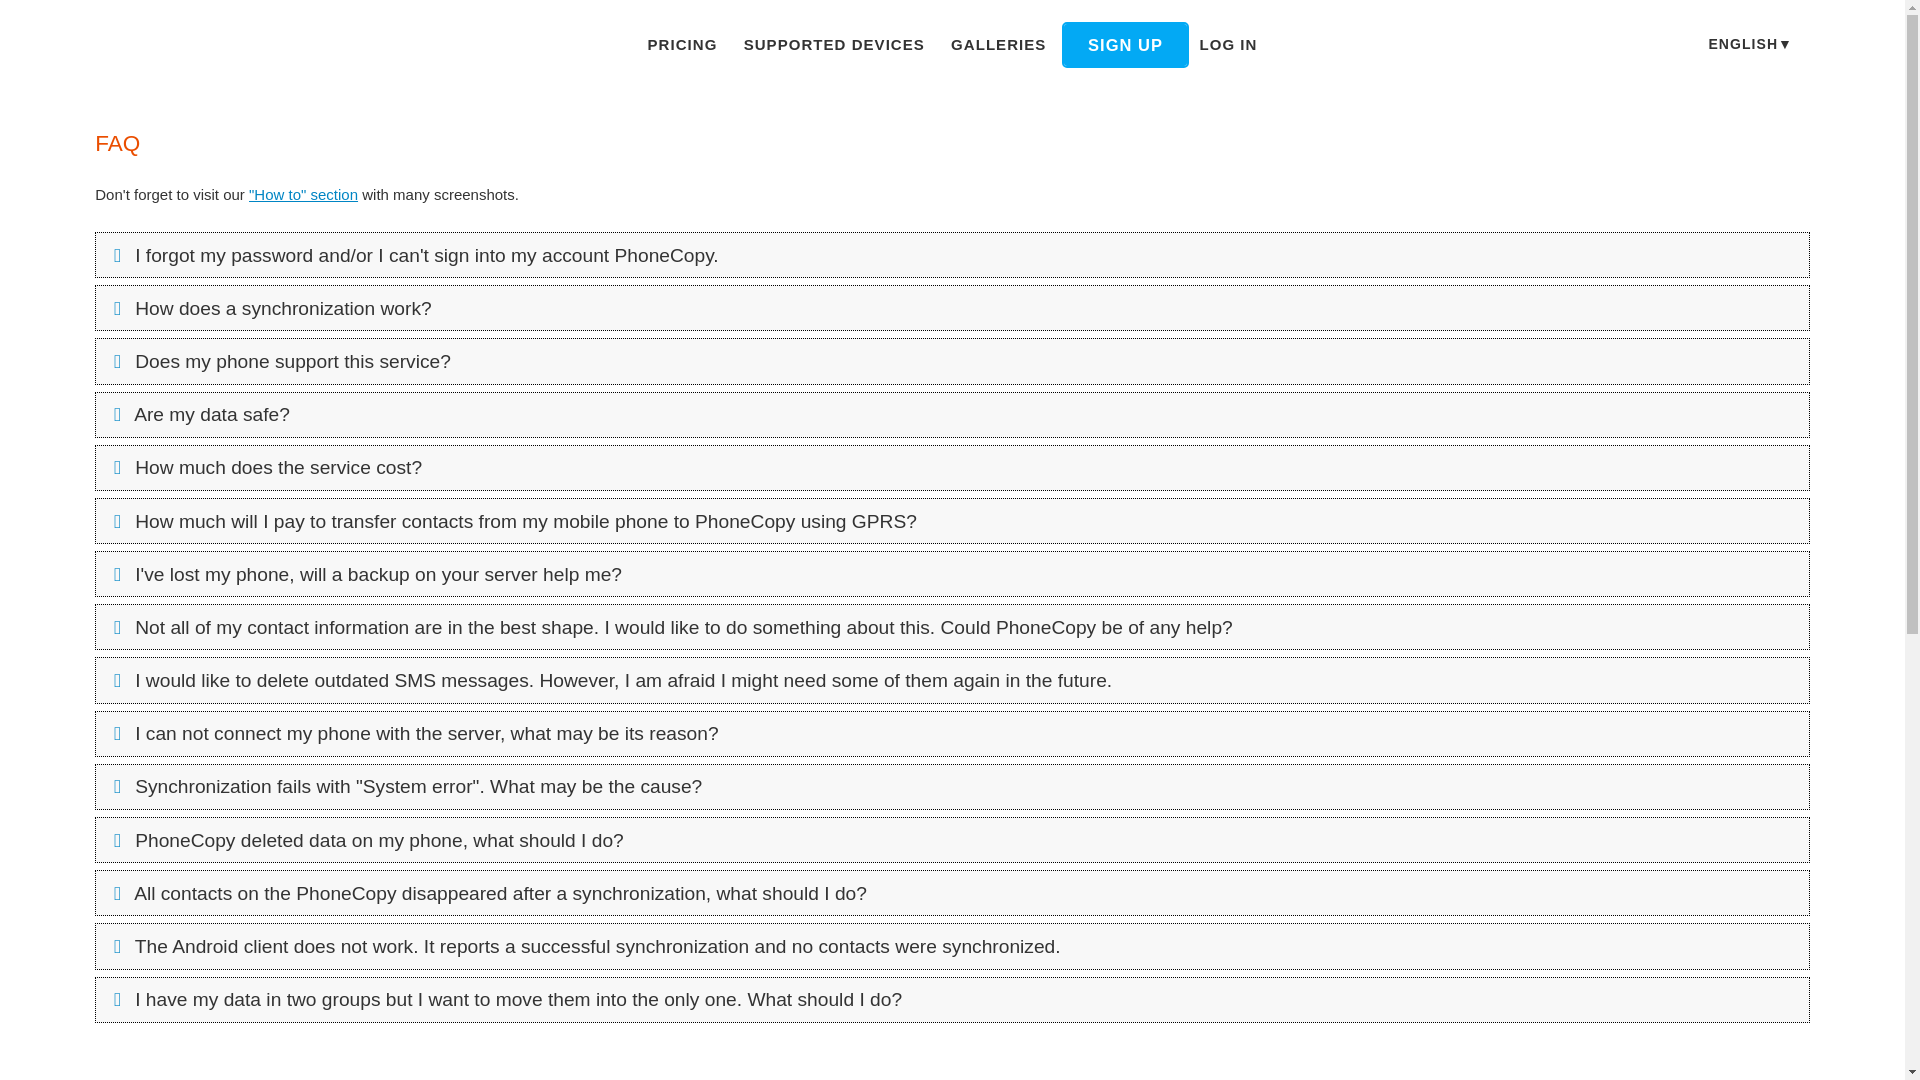  Describe the element at coordinates (213, 46) in the screenshot. I see `Phonecopy - Your Personal Cloud` at that location.